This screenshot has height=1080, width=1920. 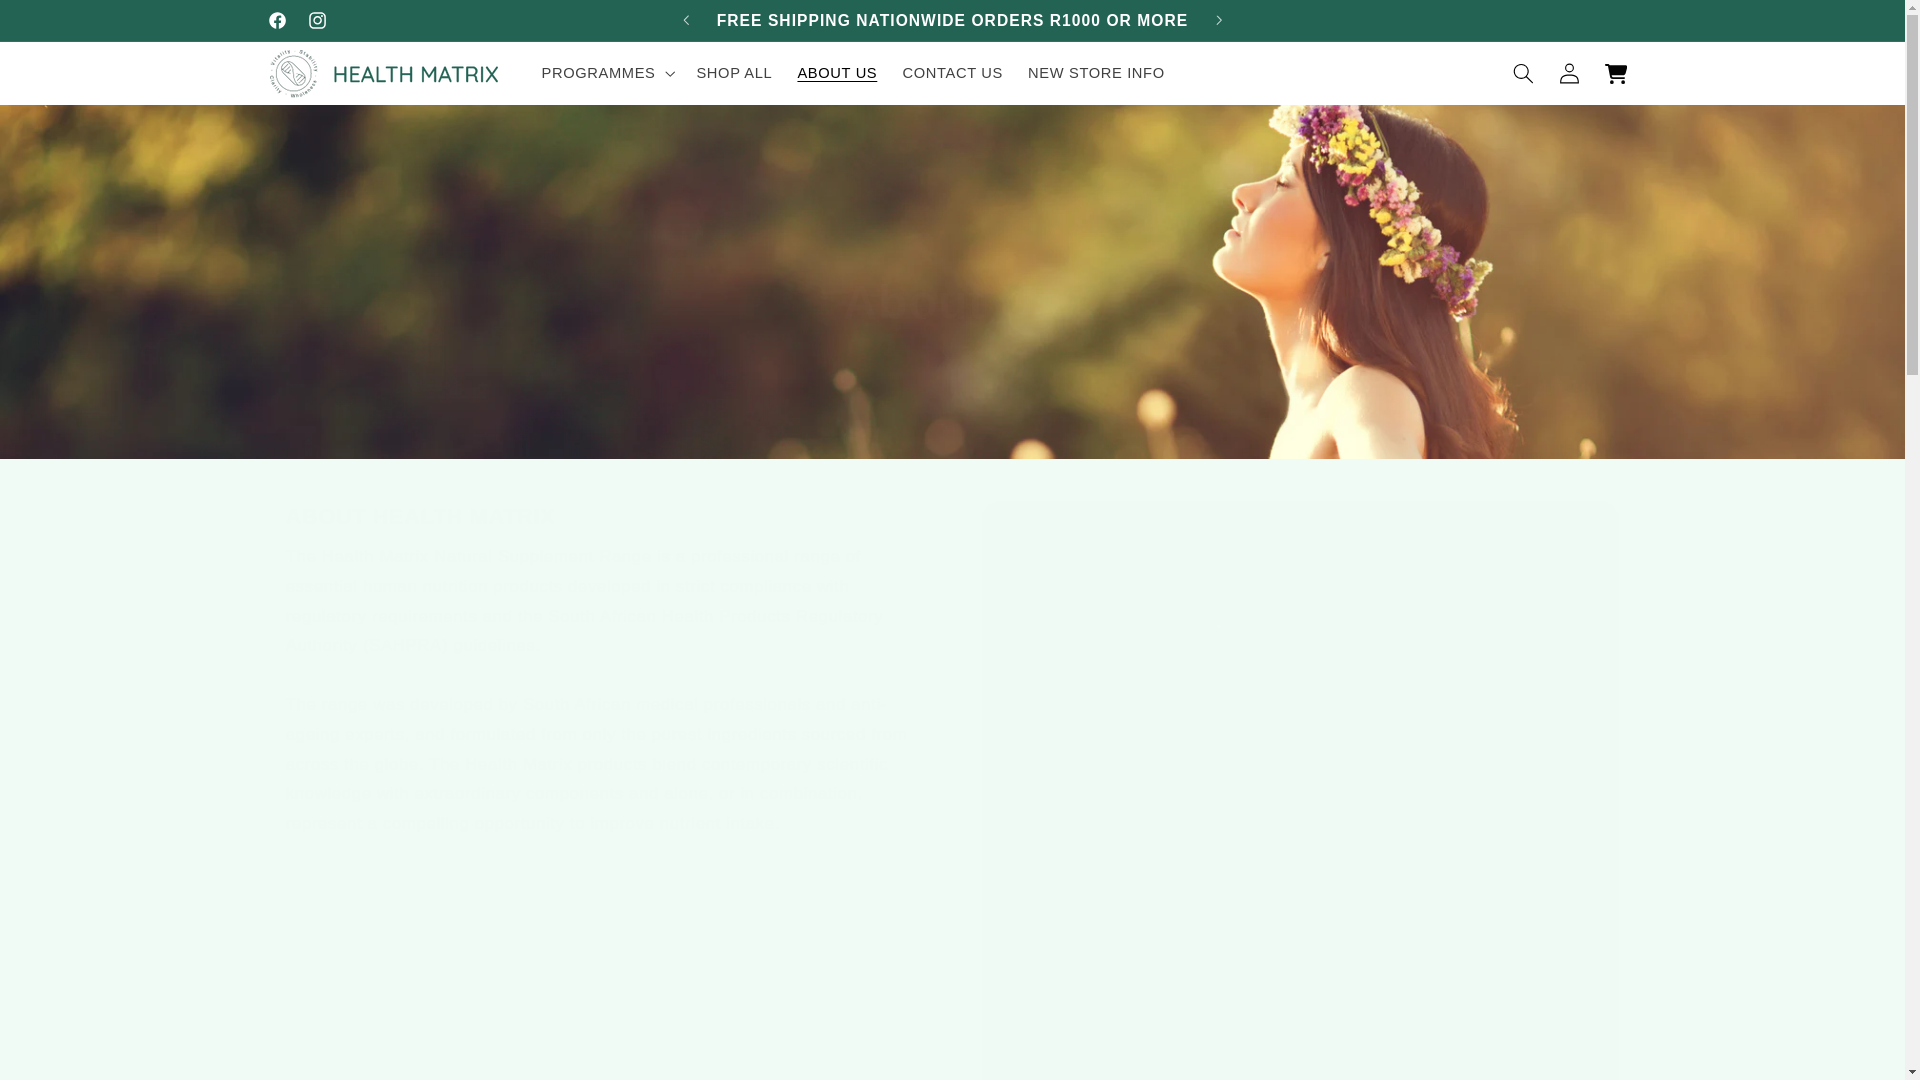 I want to click on Facebook, so click(x=277, y=20).